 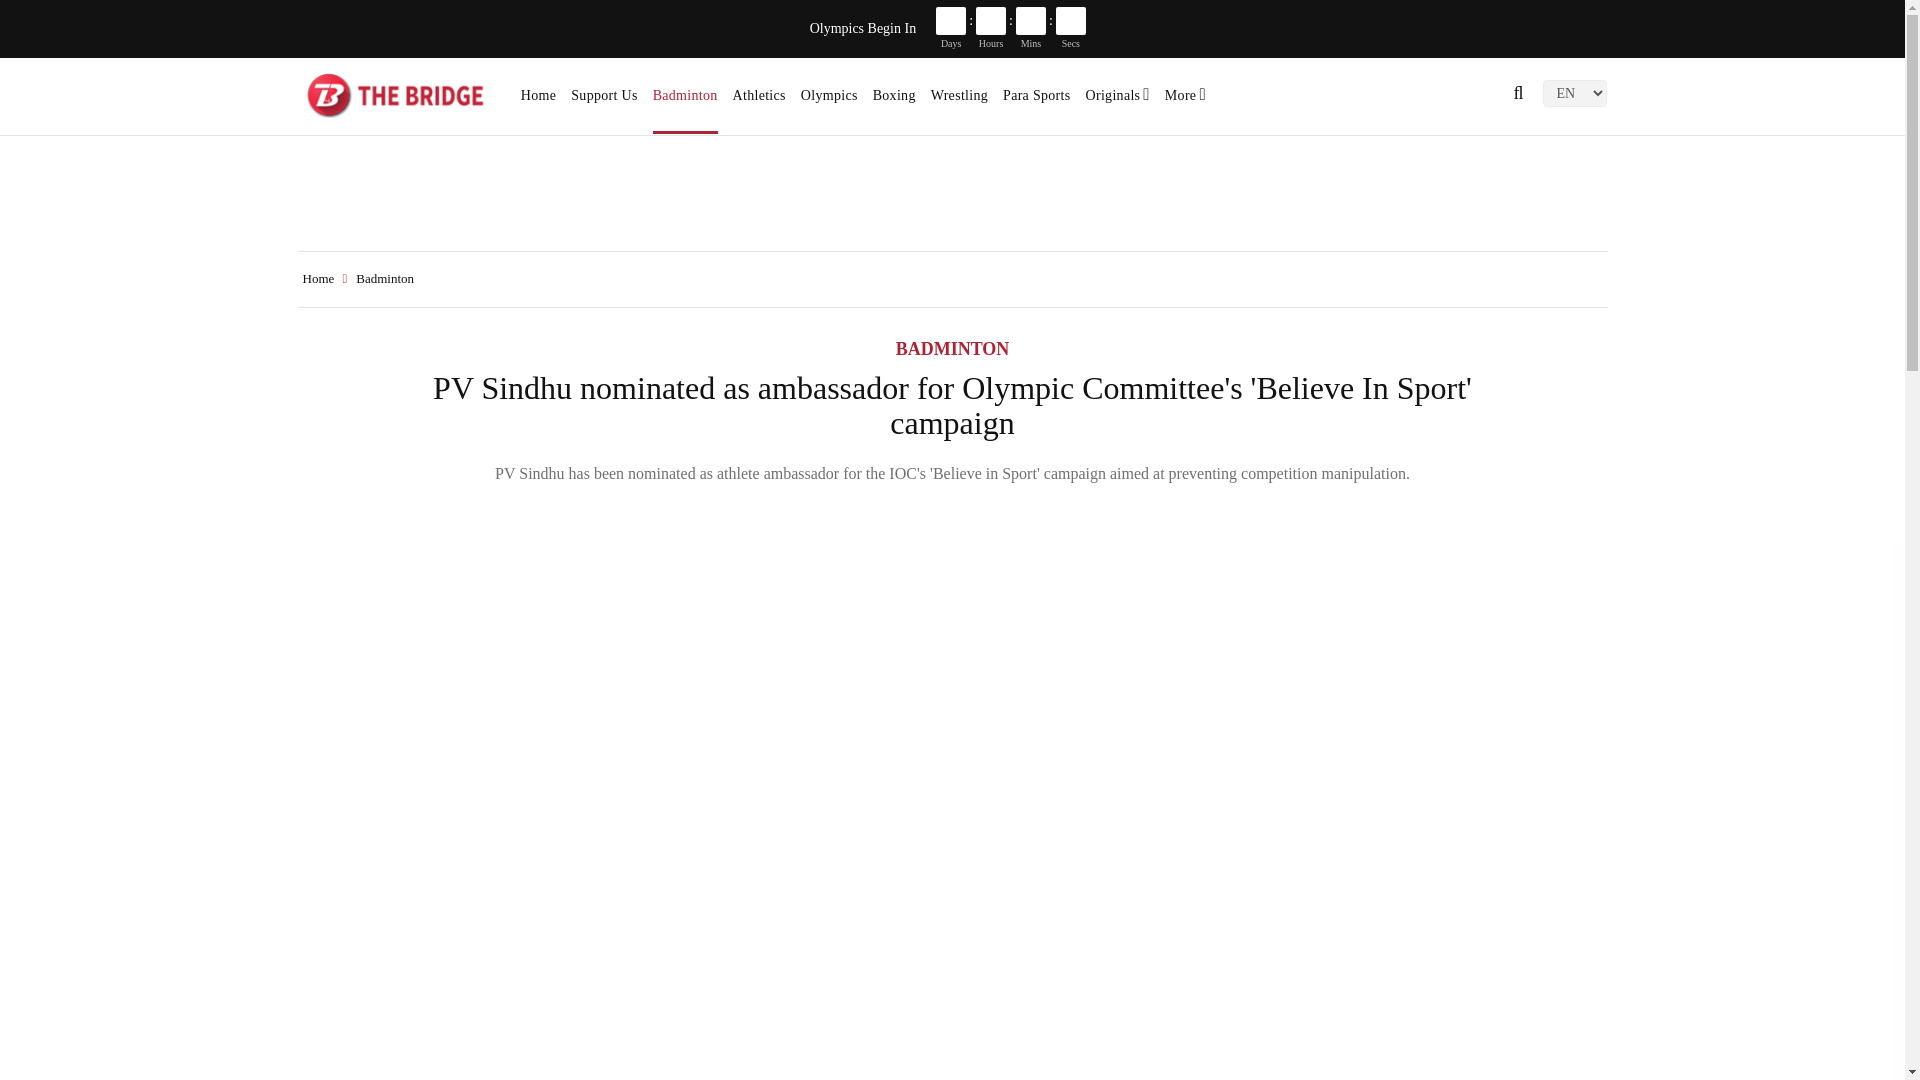 What do you see at coordinates (685, 102) in the screenshot?
I see `Badminton` at bounding box center [685, 102].